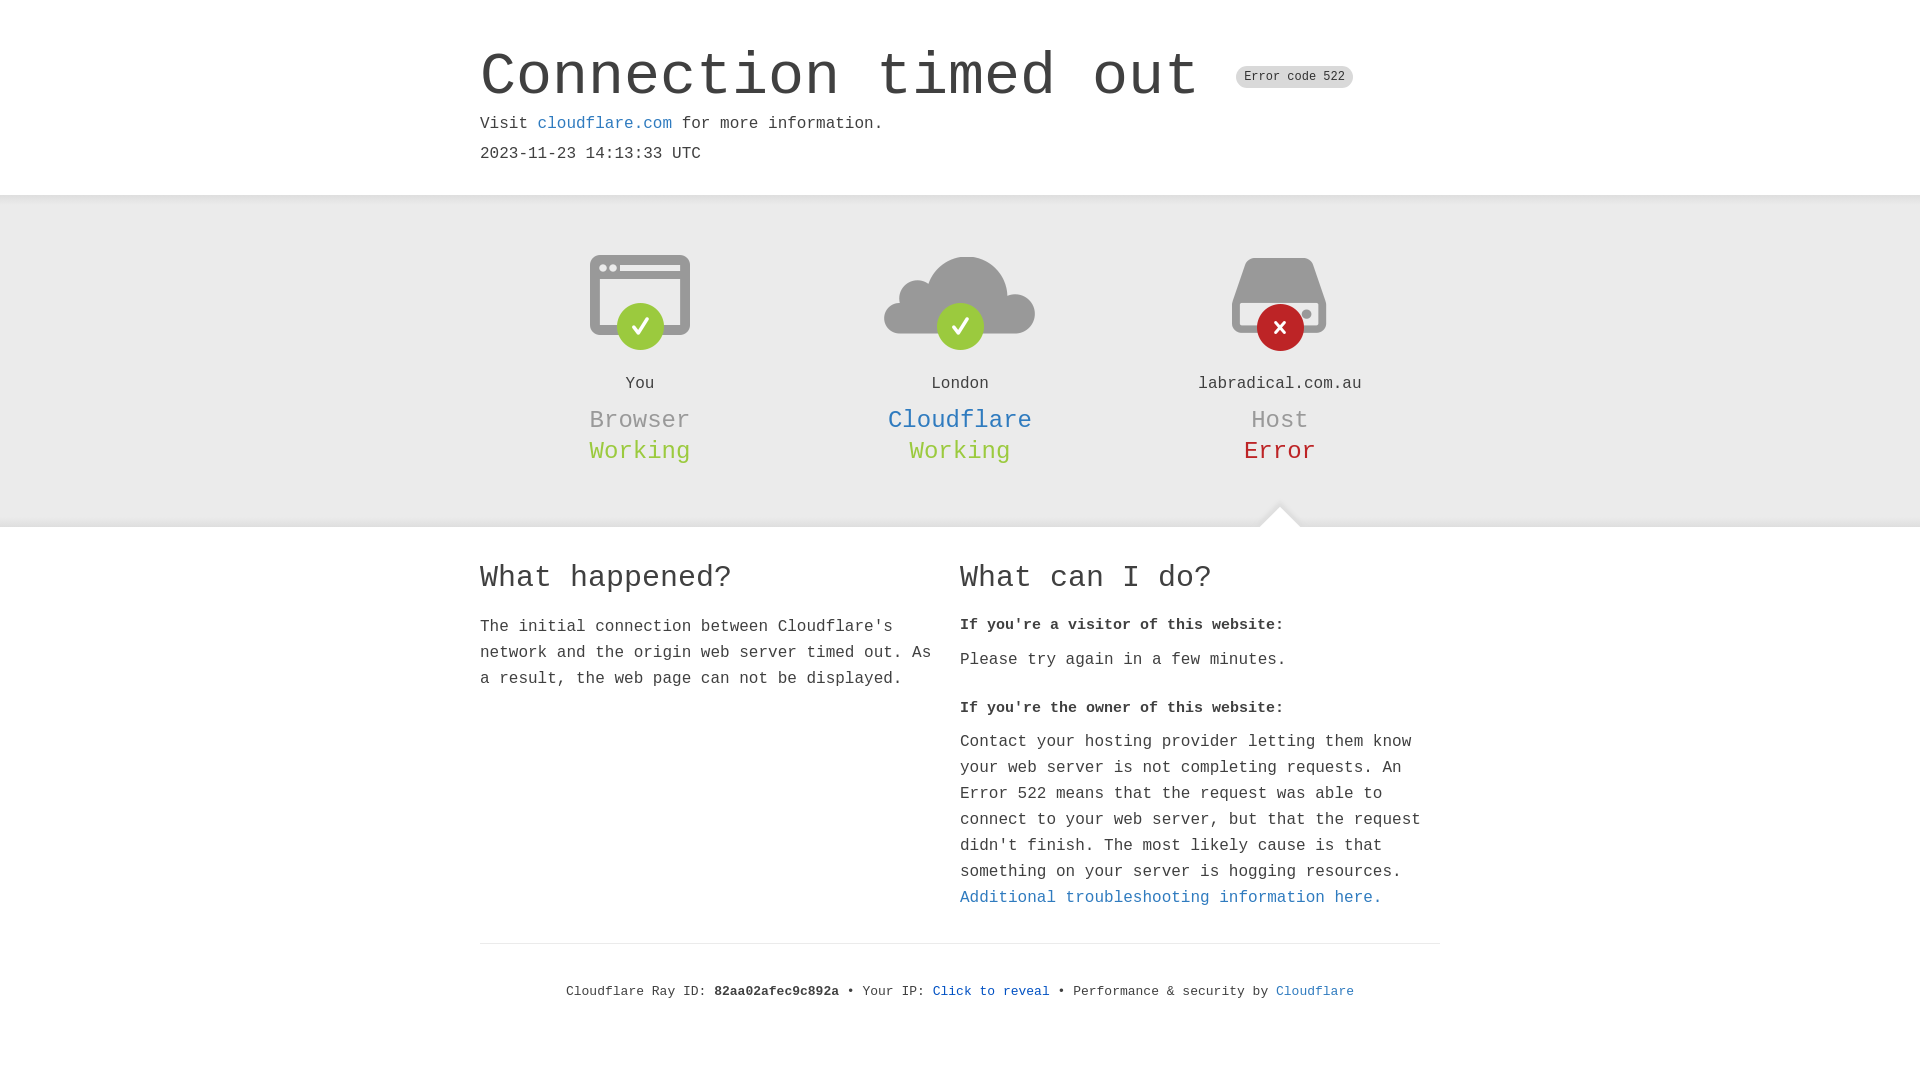  Describe the element at coordinates (992, 992) in the screenshot. I see `Click to reveal` at that location.